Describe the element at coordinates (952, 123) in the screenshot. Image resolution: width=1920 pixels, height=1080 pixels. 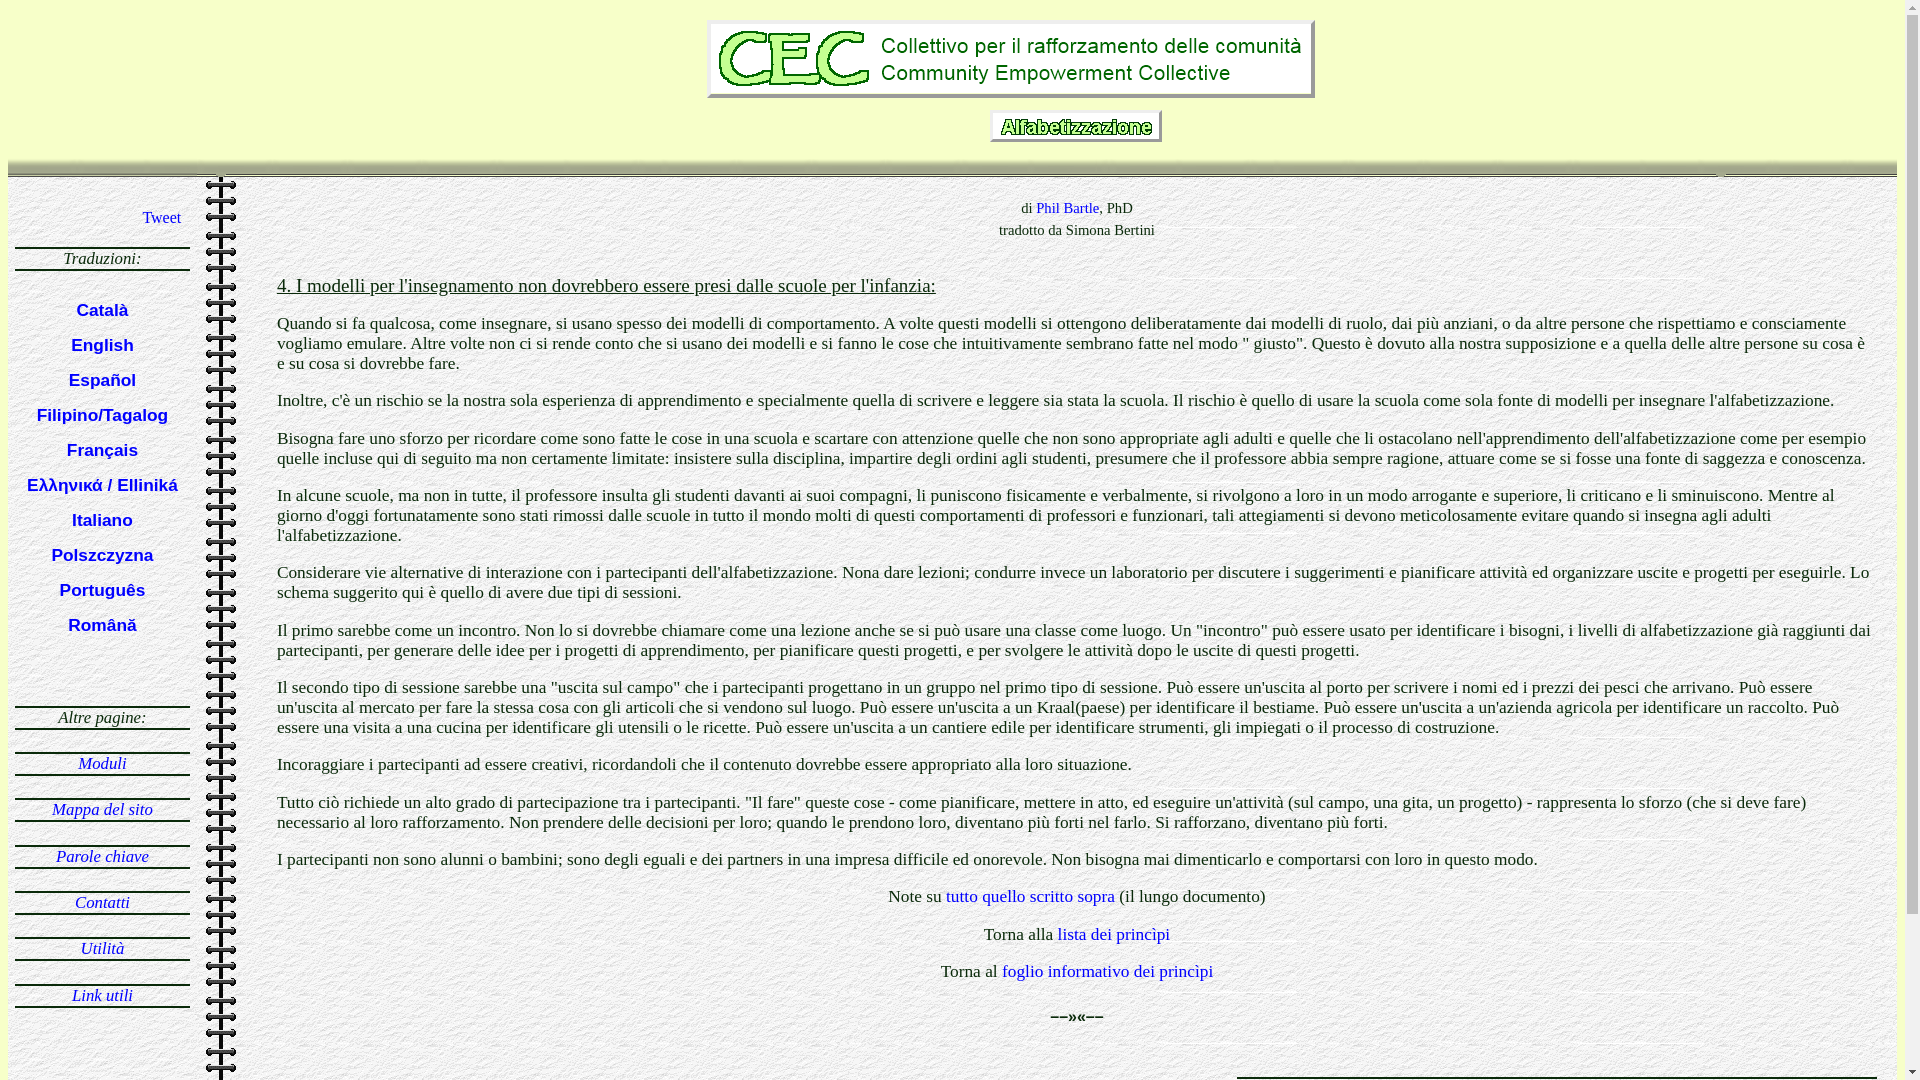
I see ` Alfabetizzazione` at that location.